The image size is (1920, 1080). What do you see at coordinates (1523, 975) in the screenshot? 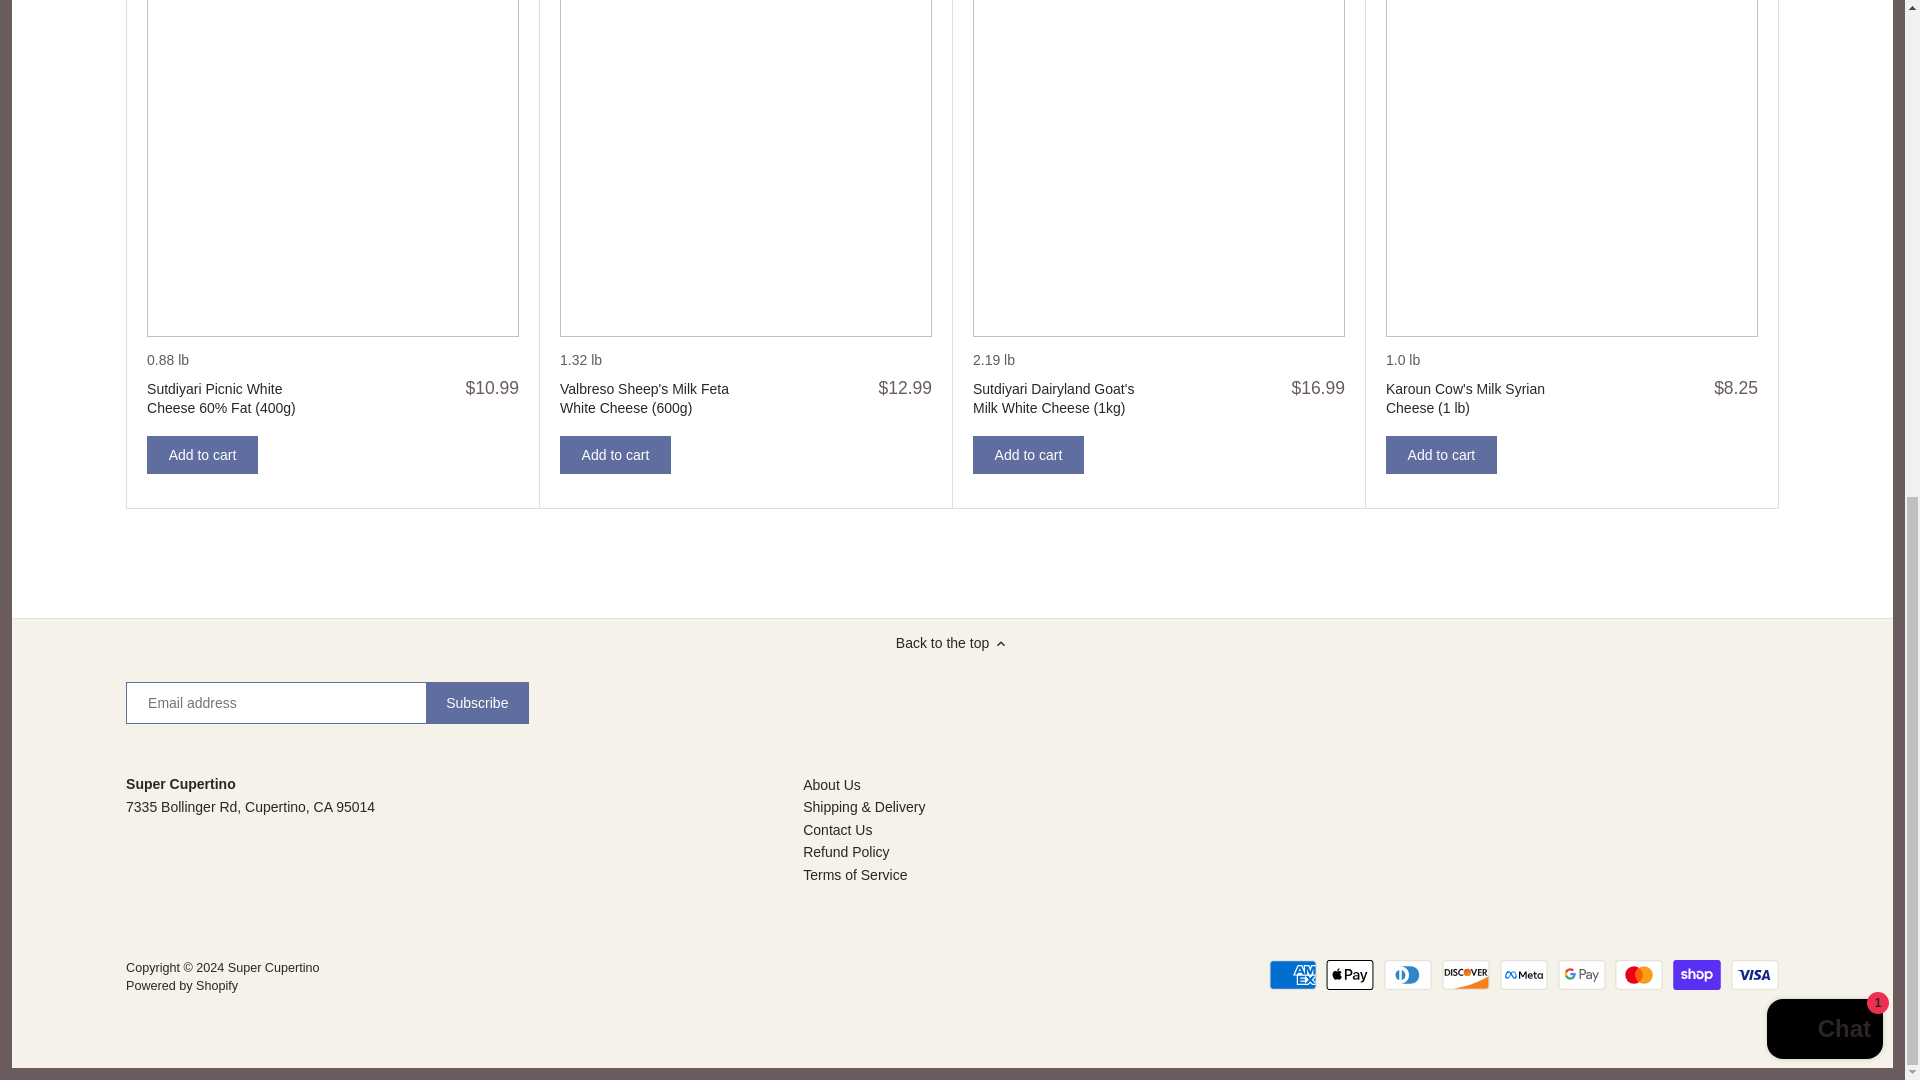
I see `Meta Pay` at bounding box center [1523, 975].